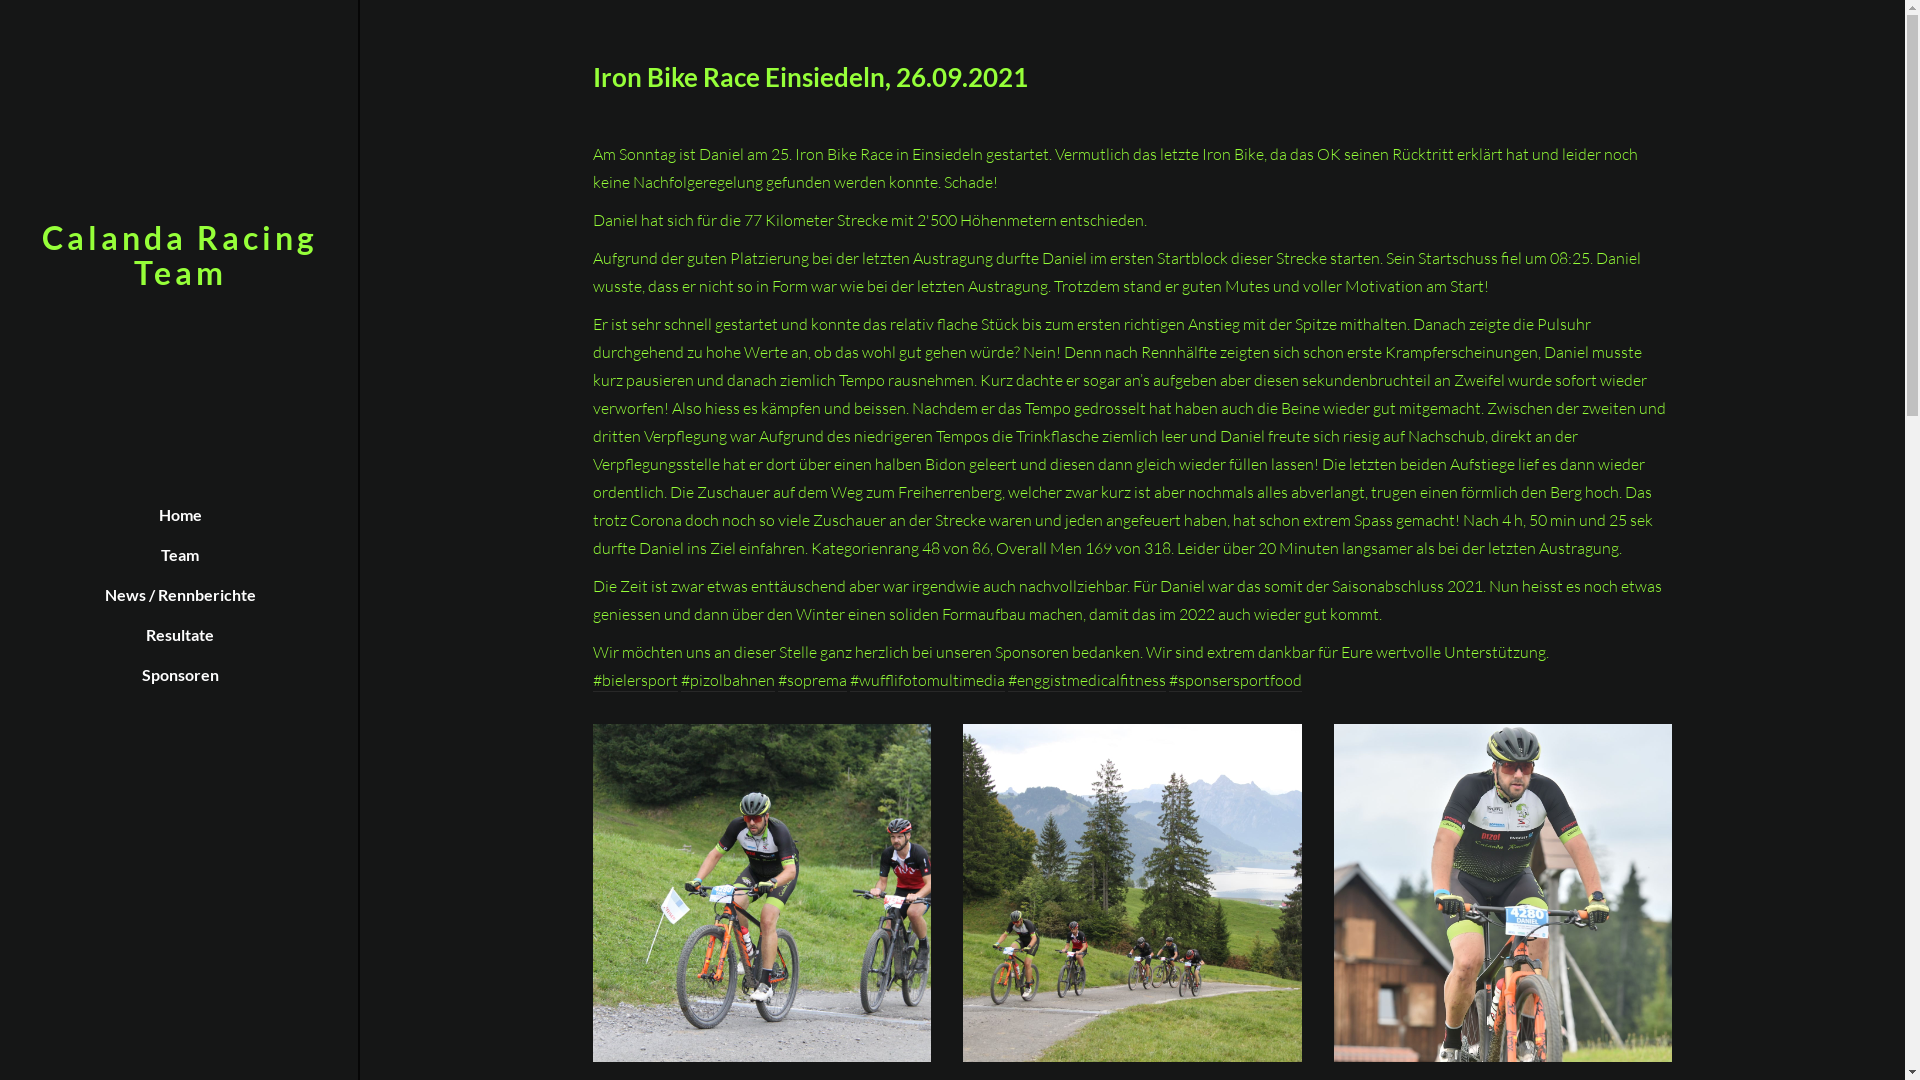  I want to click on #enggistmedicalfitness, so click(1087, 680).